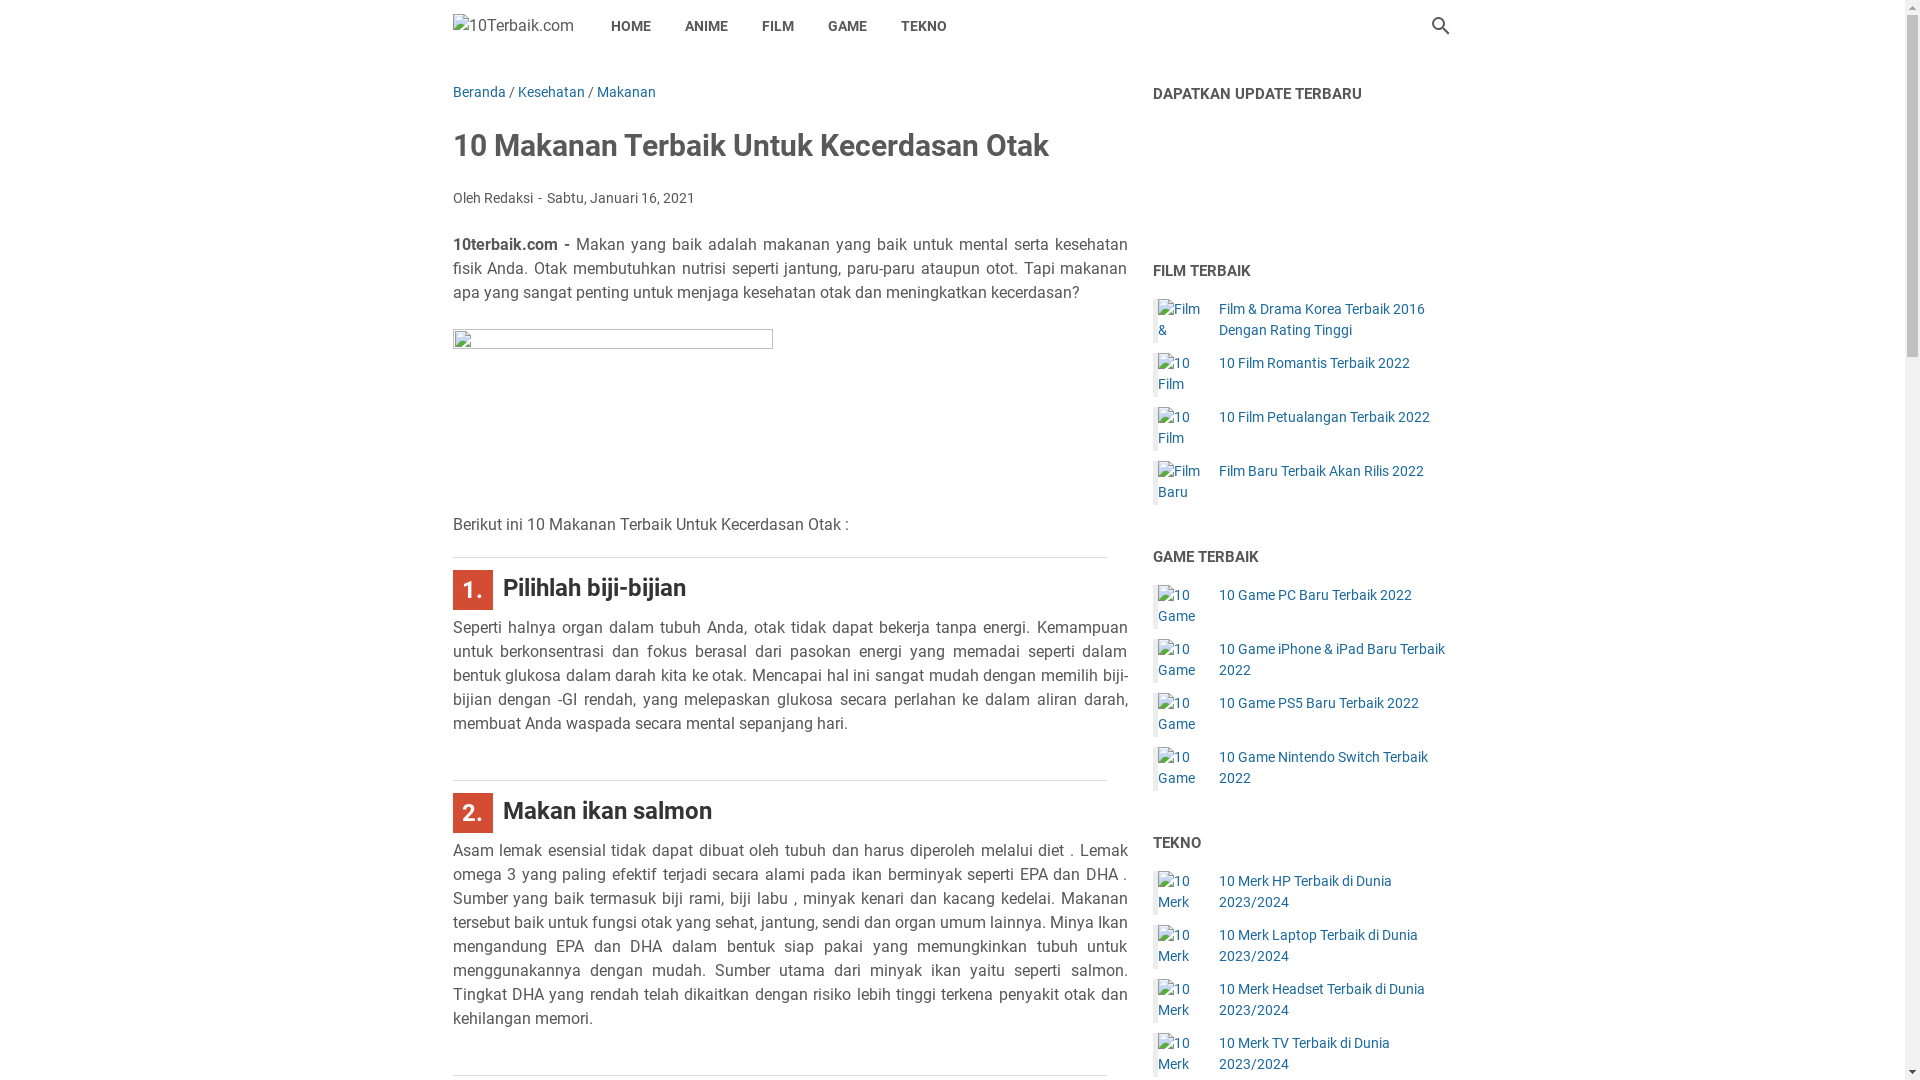 The height and width of the screenshot is (1080, 1920). I want to click on Film Baru Terbaik Akan Rilis 2022, so click(1320, 472).